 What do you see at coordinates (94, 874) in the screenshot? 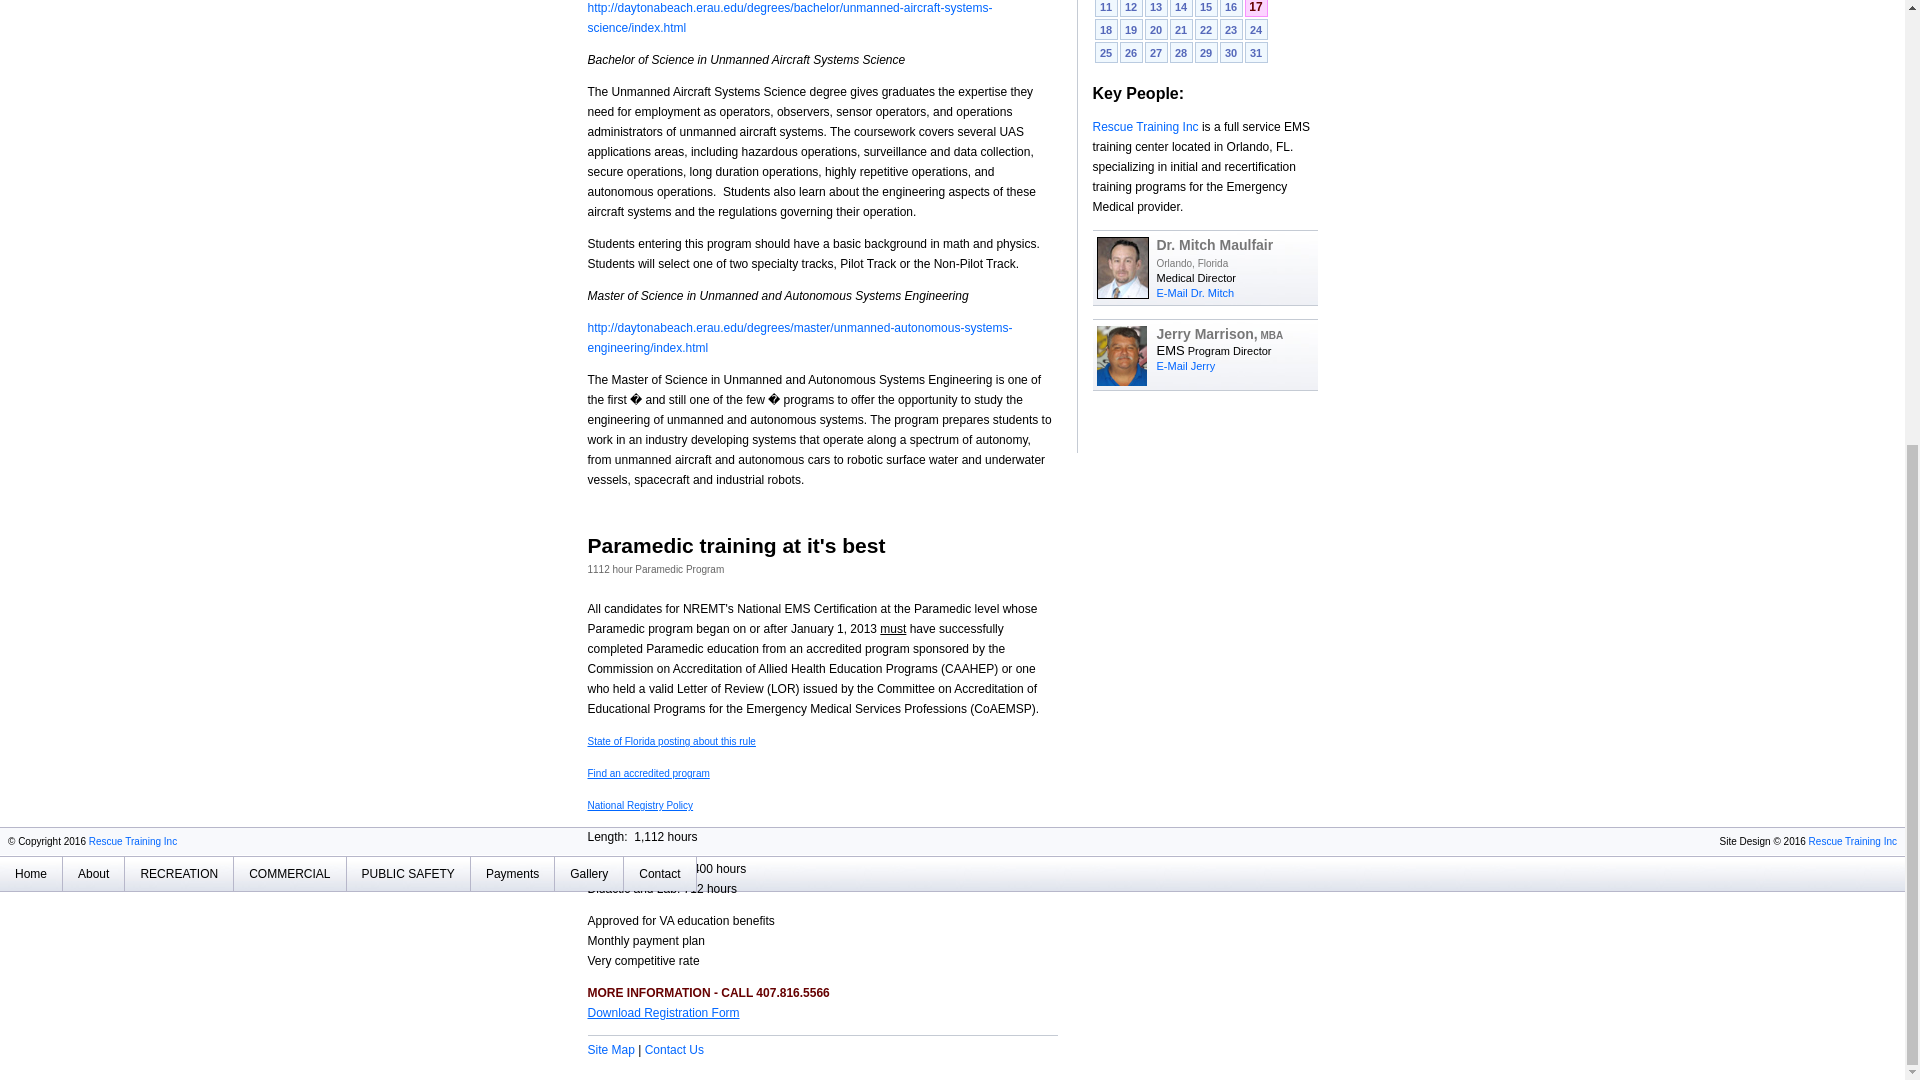
I see `About` at bounding box center [94, 874].